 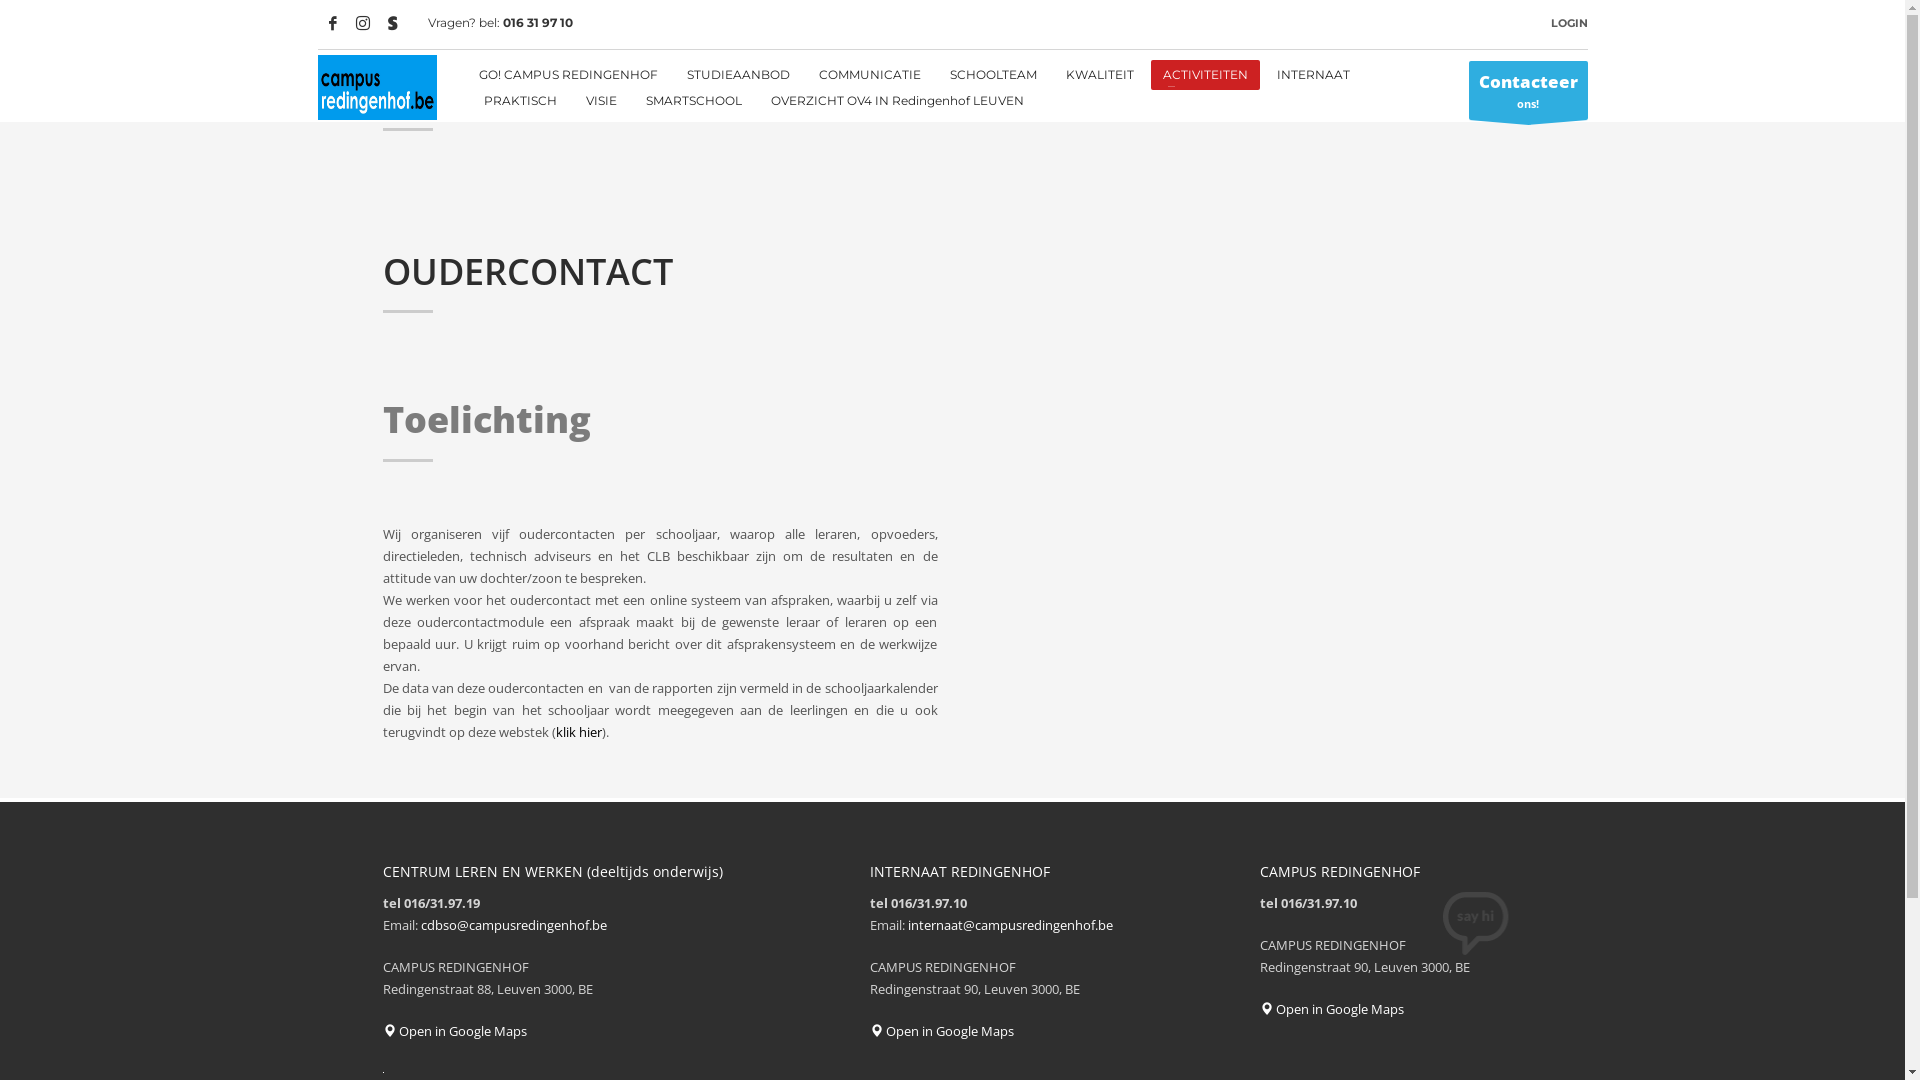 What do you see at coordinates (1568, 23) in the screenshot?
I see `LOGIN` at bounding box center [1568, 23].